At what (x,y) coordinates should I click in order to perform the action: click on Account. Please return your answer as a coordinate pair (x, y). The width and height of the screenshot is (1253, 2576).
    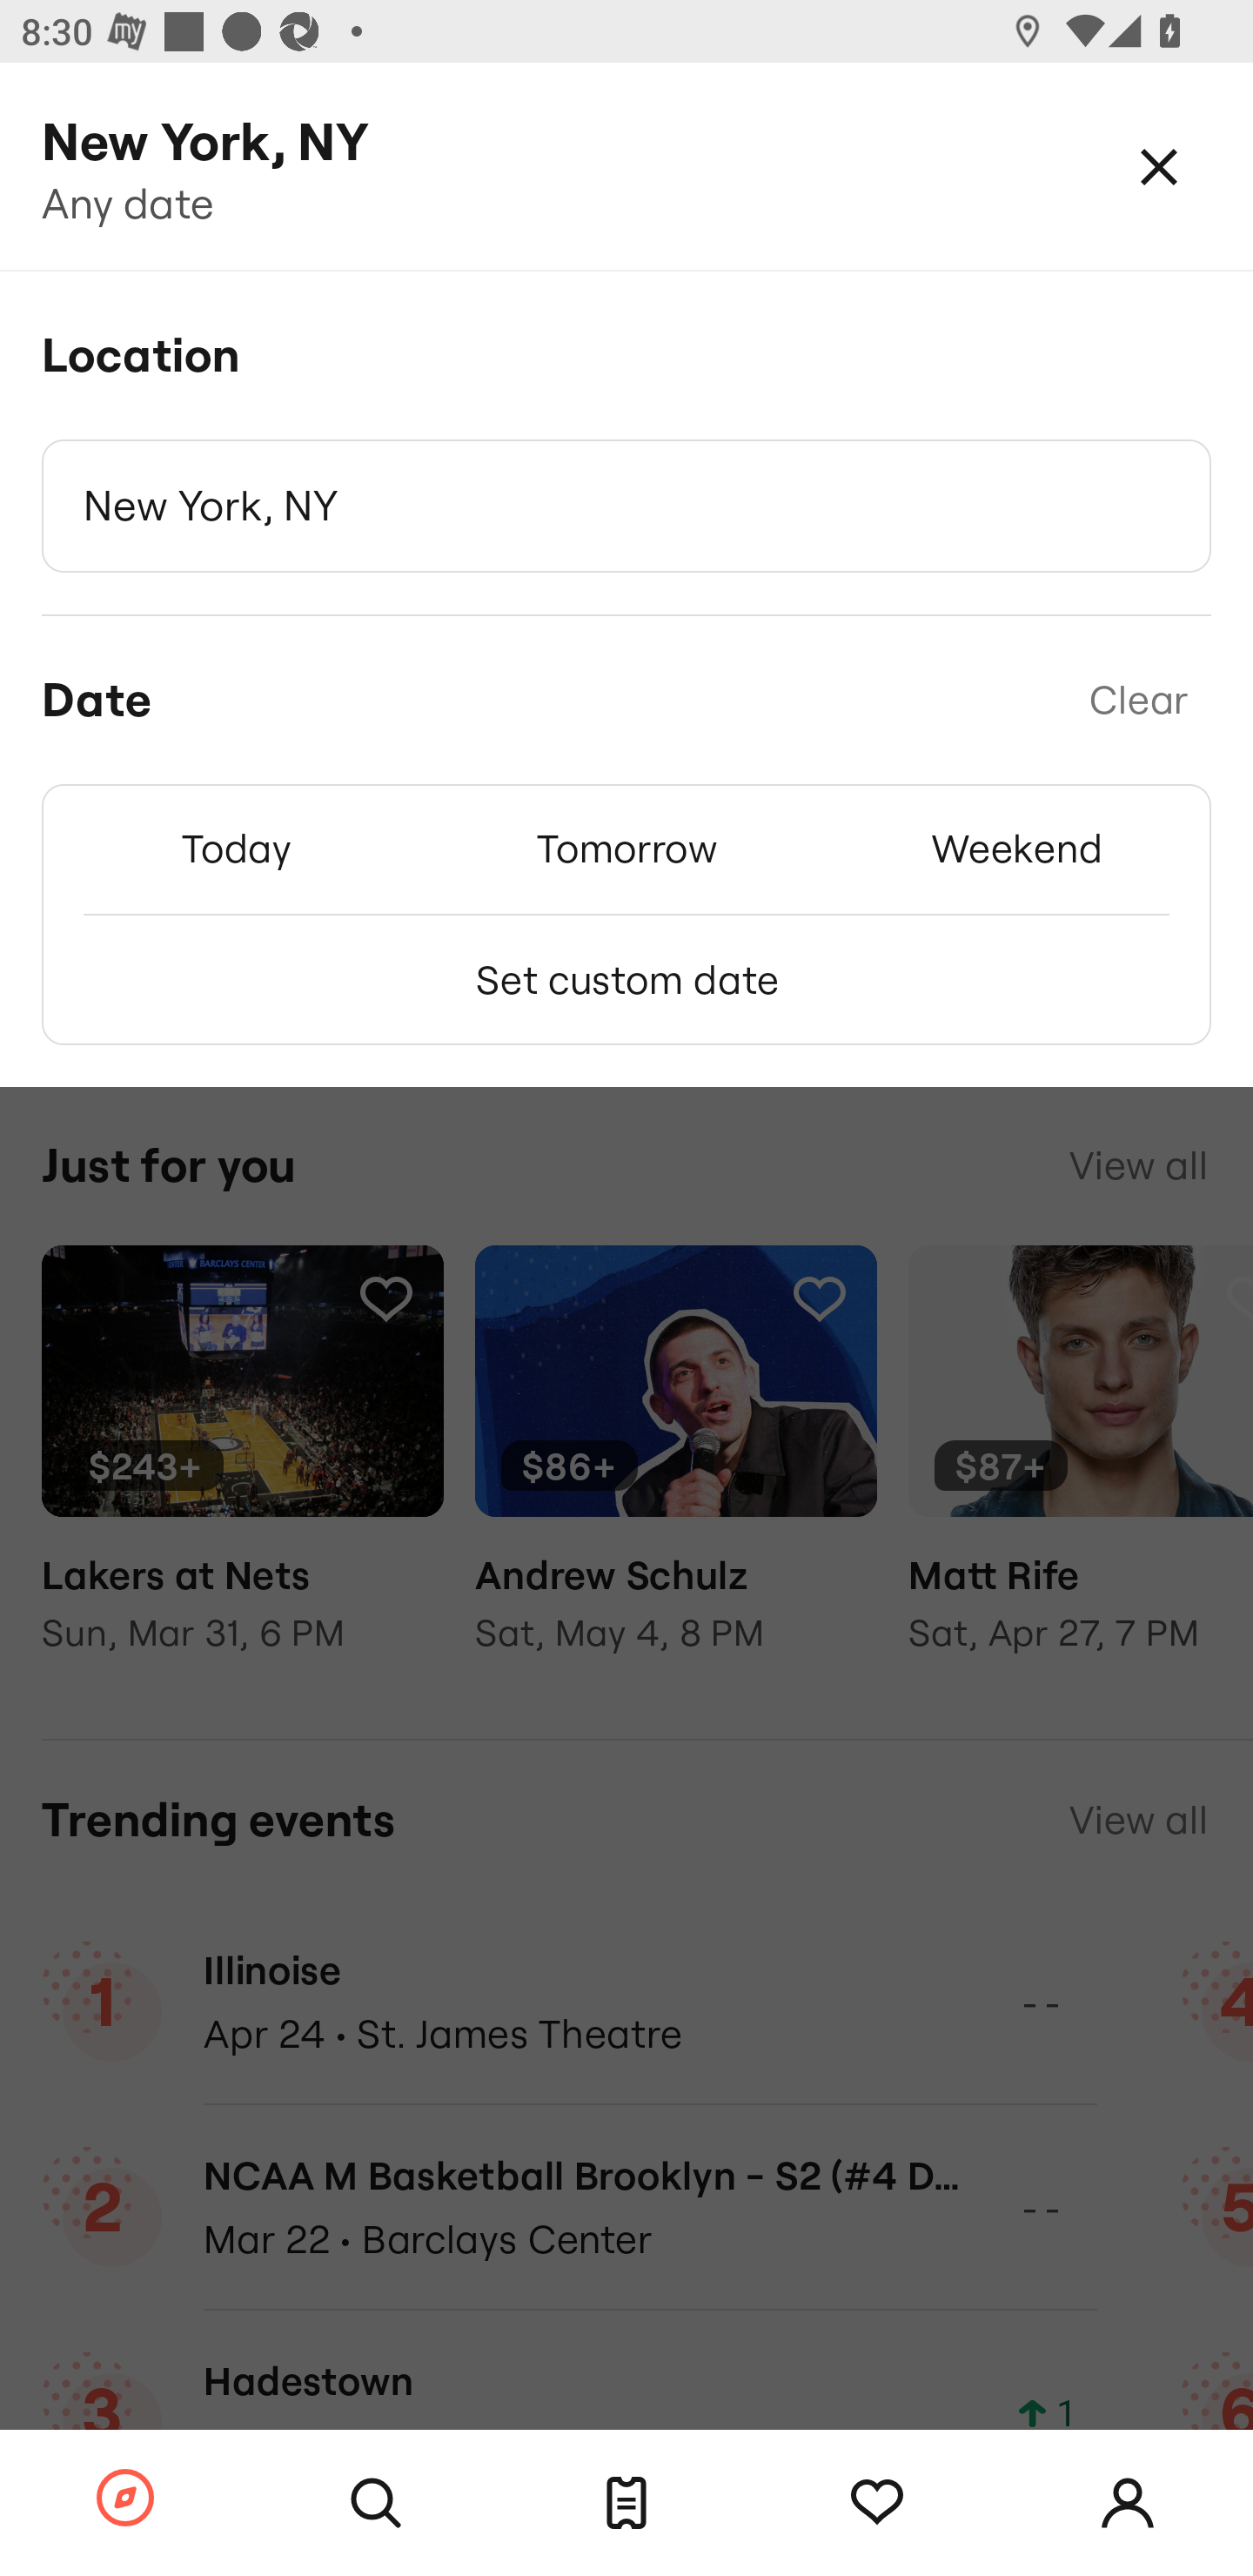
    Looking at the image, I should click on (1128, 2503).